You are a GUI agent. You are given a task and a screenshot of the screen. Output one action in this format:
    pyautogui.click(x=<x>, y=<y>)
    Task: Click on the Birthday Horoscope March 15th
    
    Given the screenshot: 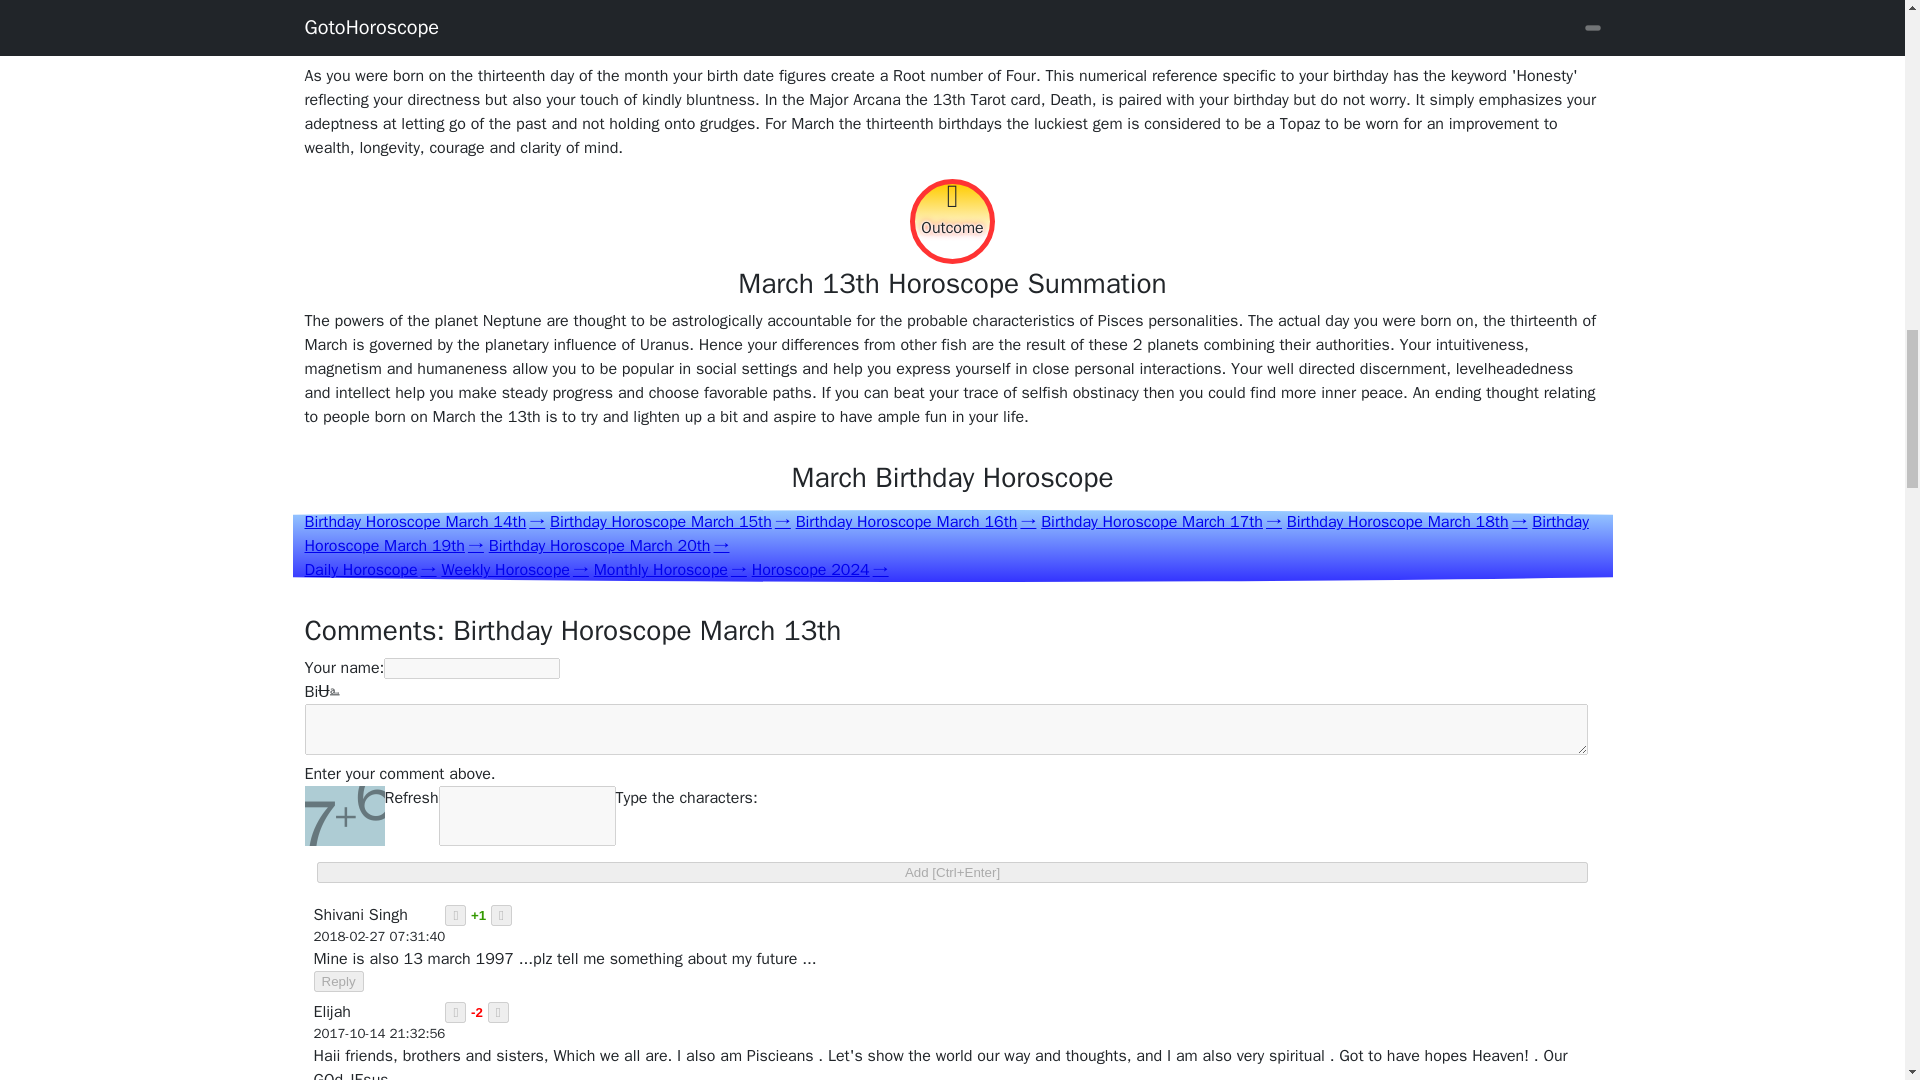 What is the action you would take?
    pyautogui.click(x=670, y=522)
    